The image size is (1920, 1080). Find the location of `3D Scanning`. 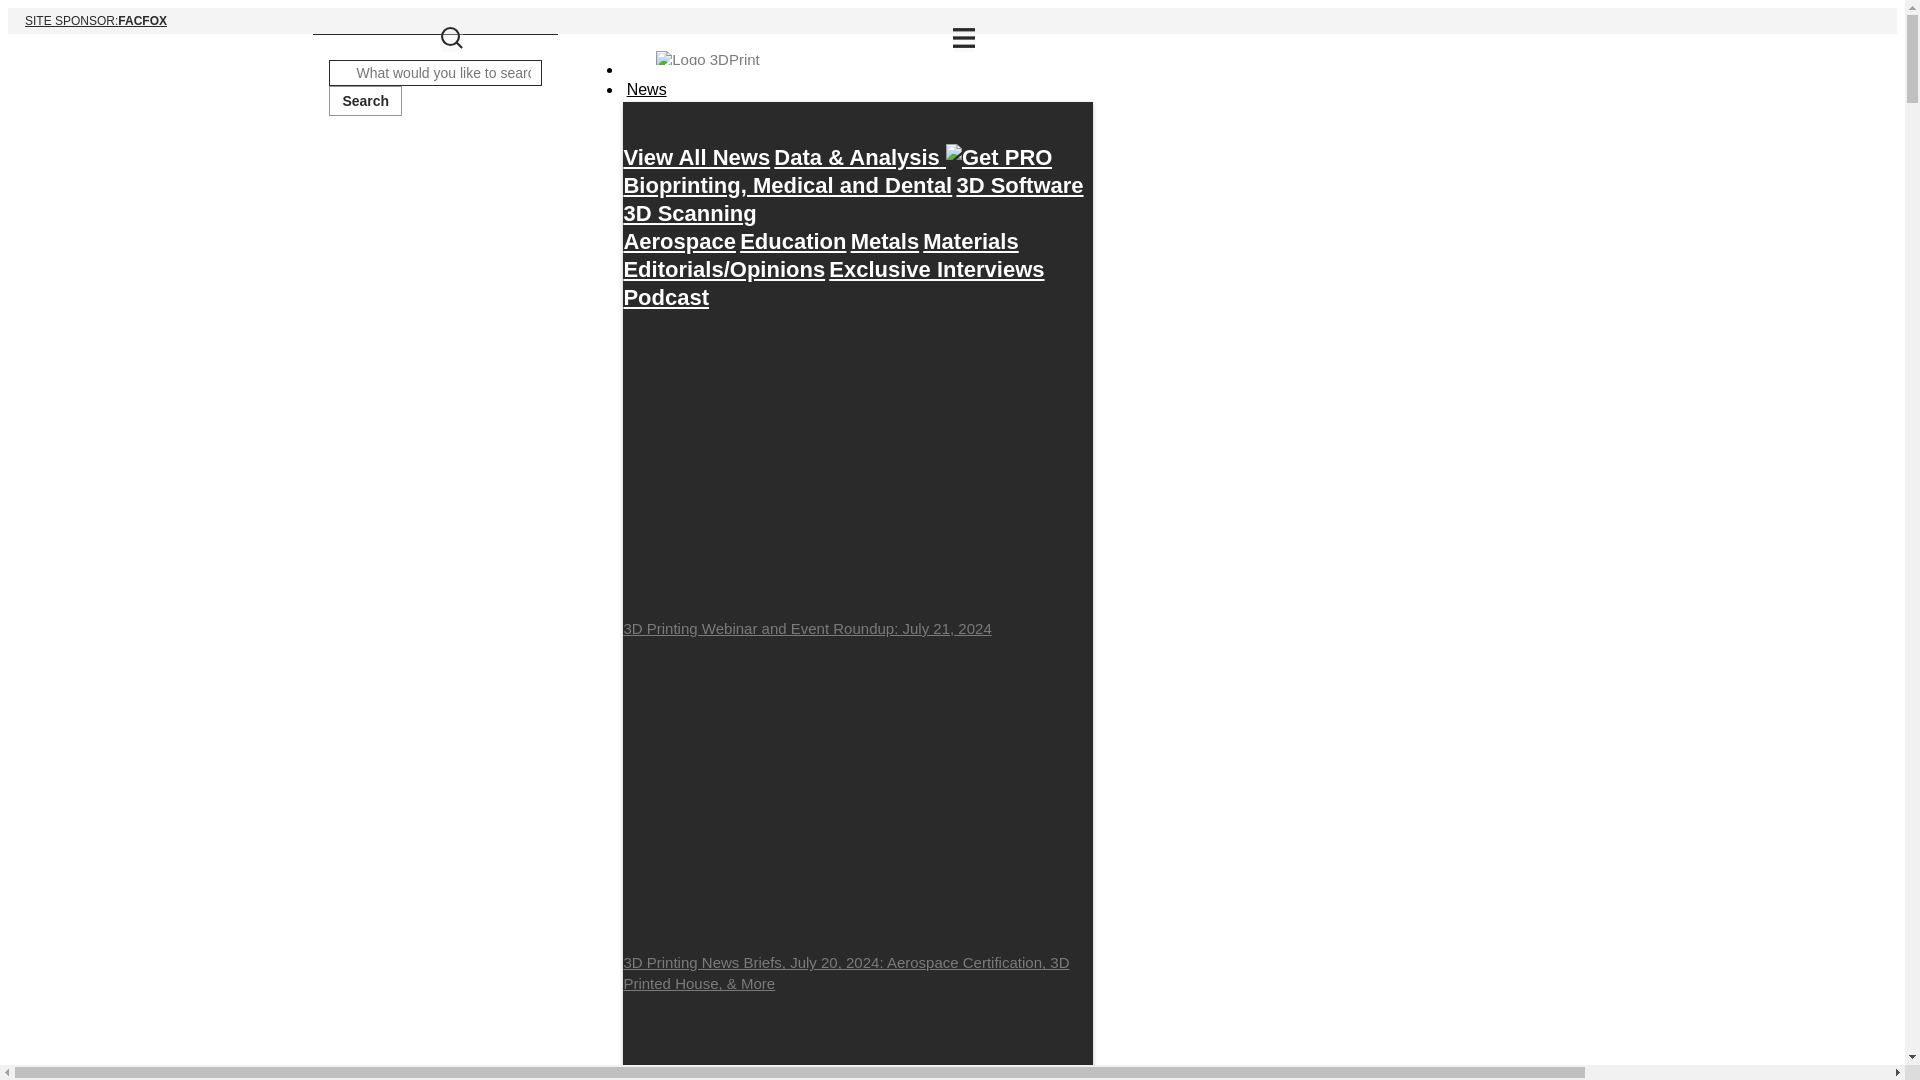

3D Scanning is located at coordinates (1019, 184).